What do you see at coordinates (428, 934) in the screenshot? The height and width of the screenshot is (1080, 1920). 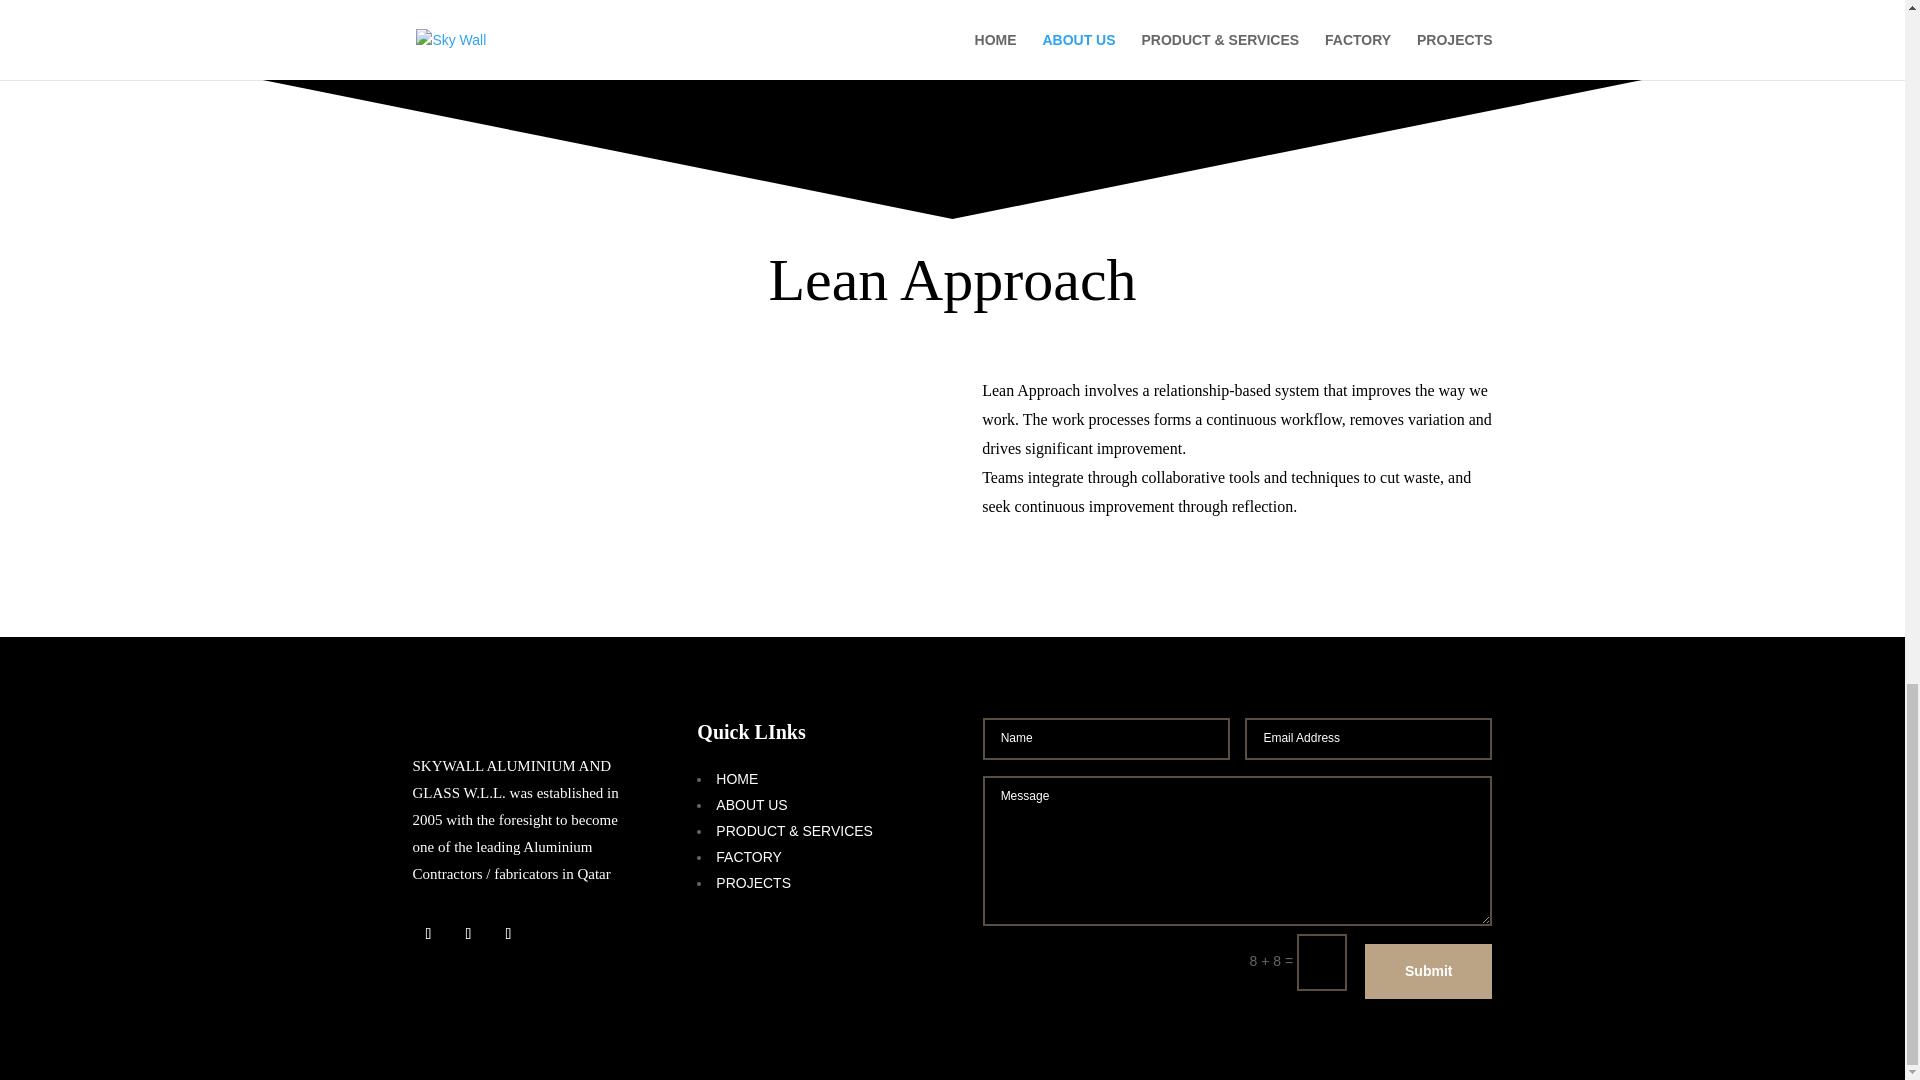 I see `Follow on Facebook` at bounding box center [428, 934].